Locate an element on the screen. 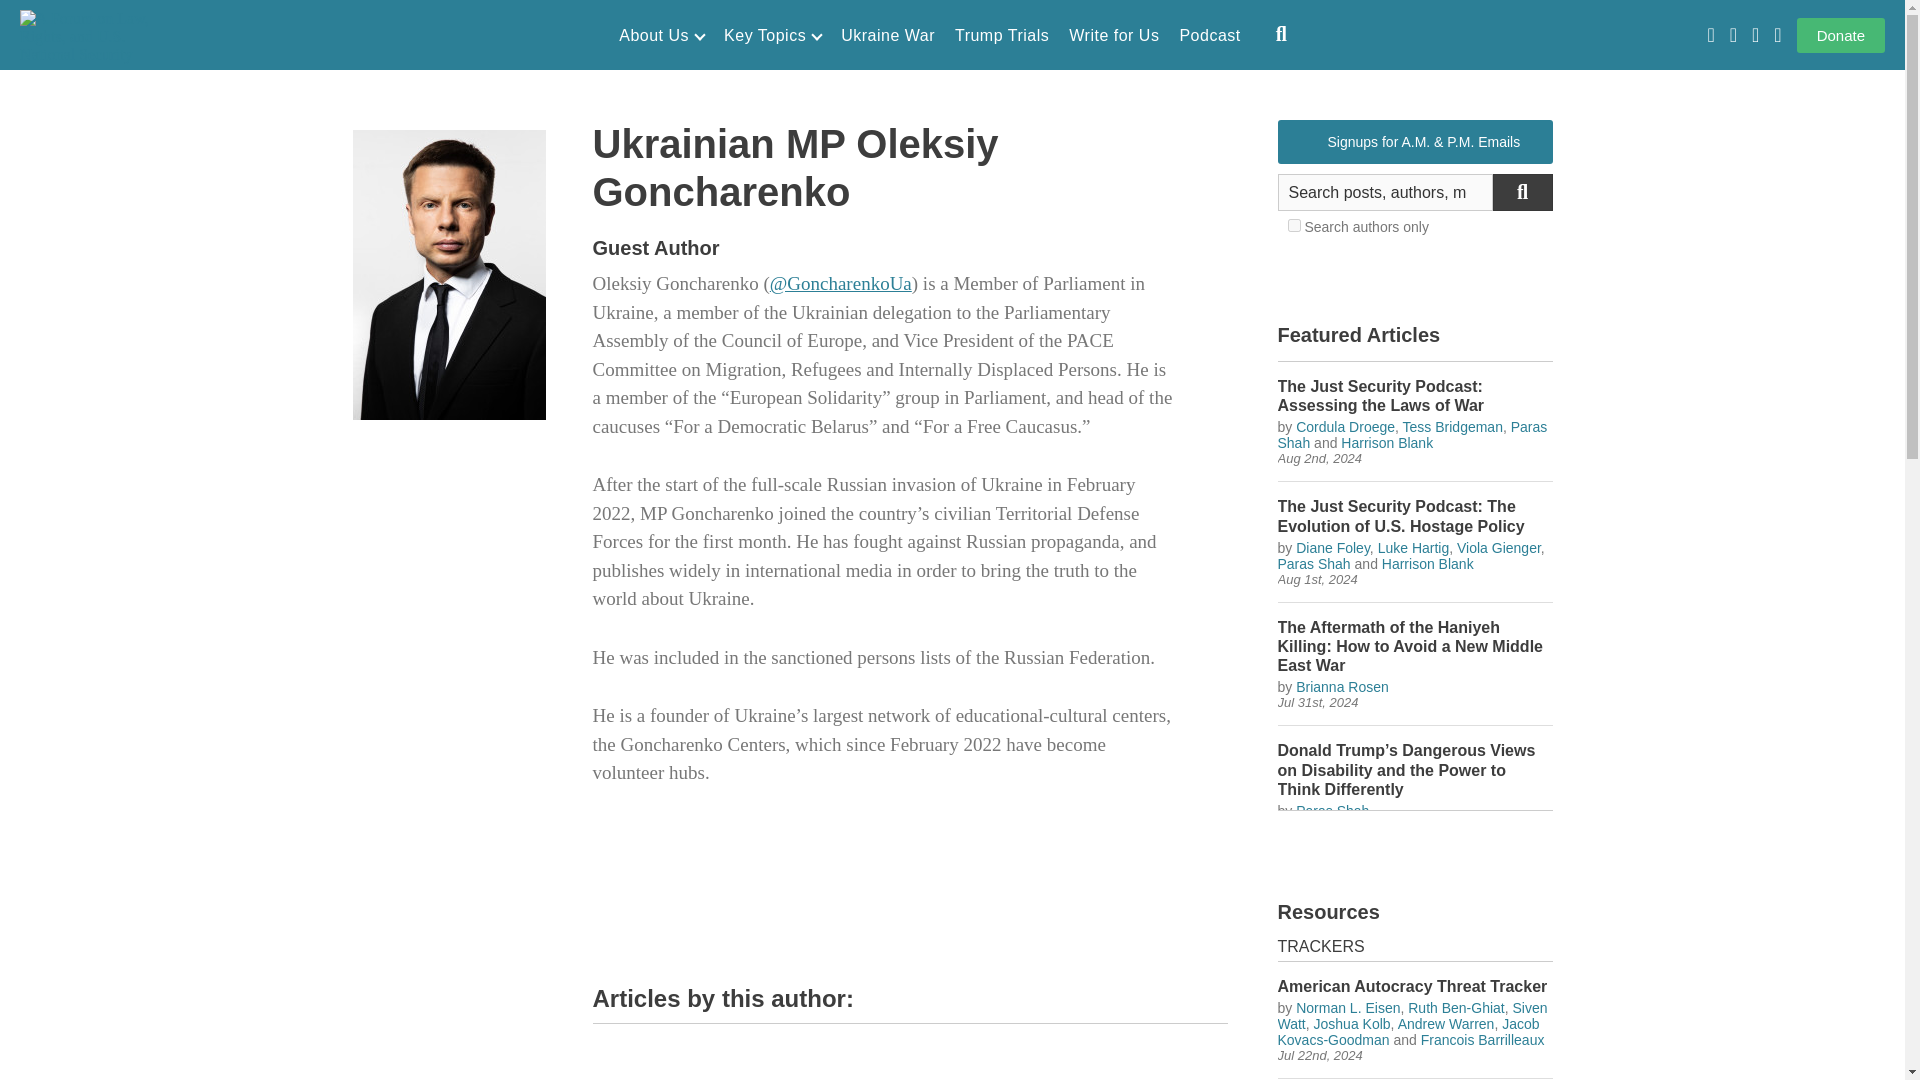 The width and height of the screenshot is (1920, 1080). Profile and articles by Luke Hartig is located at coordinates (1414, 548).